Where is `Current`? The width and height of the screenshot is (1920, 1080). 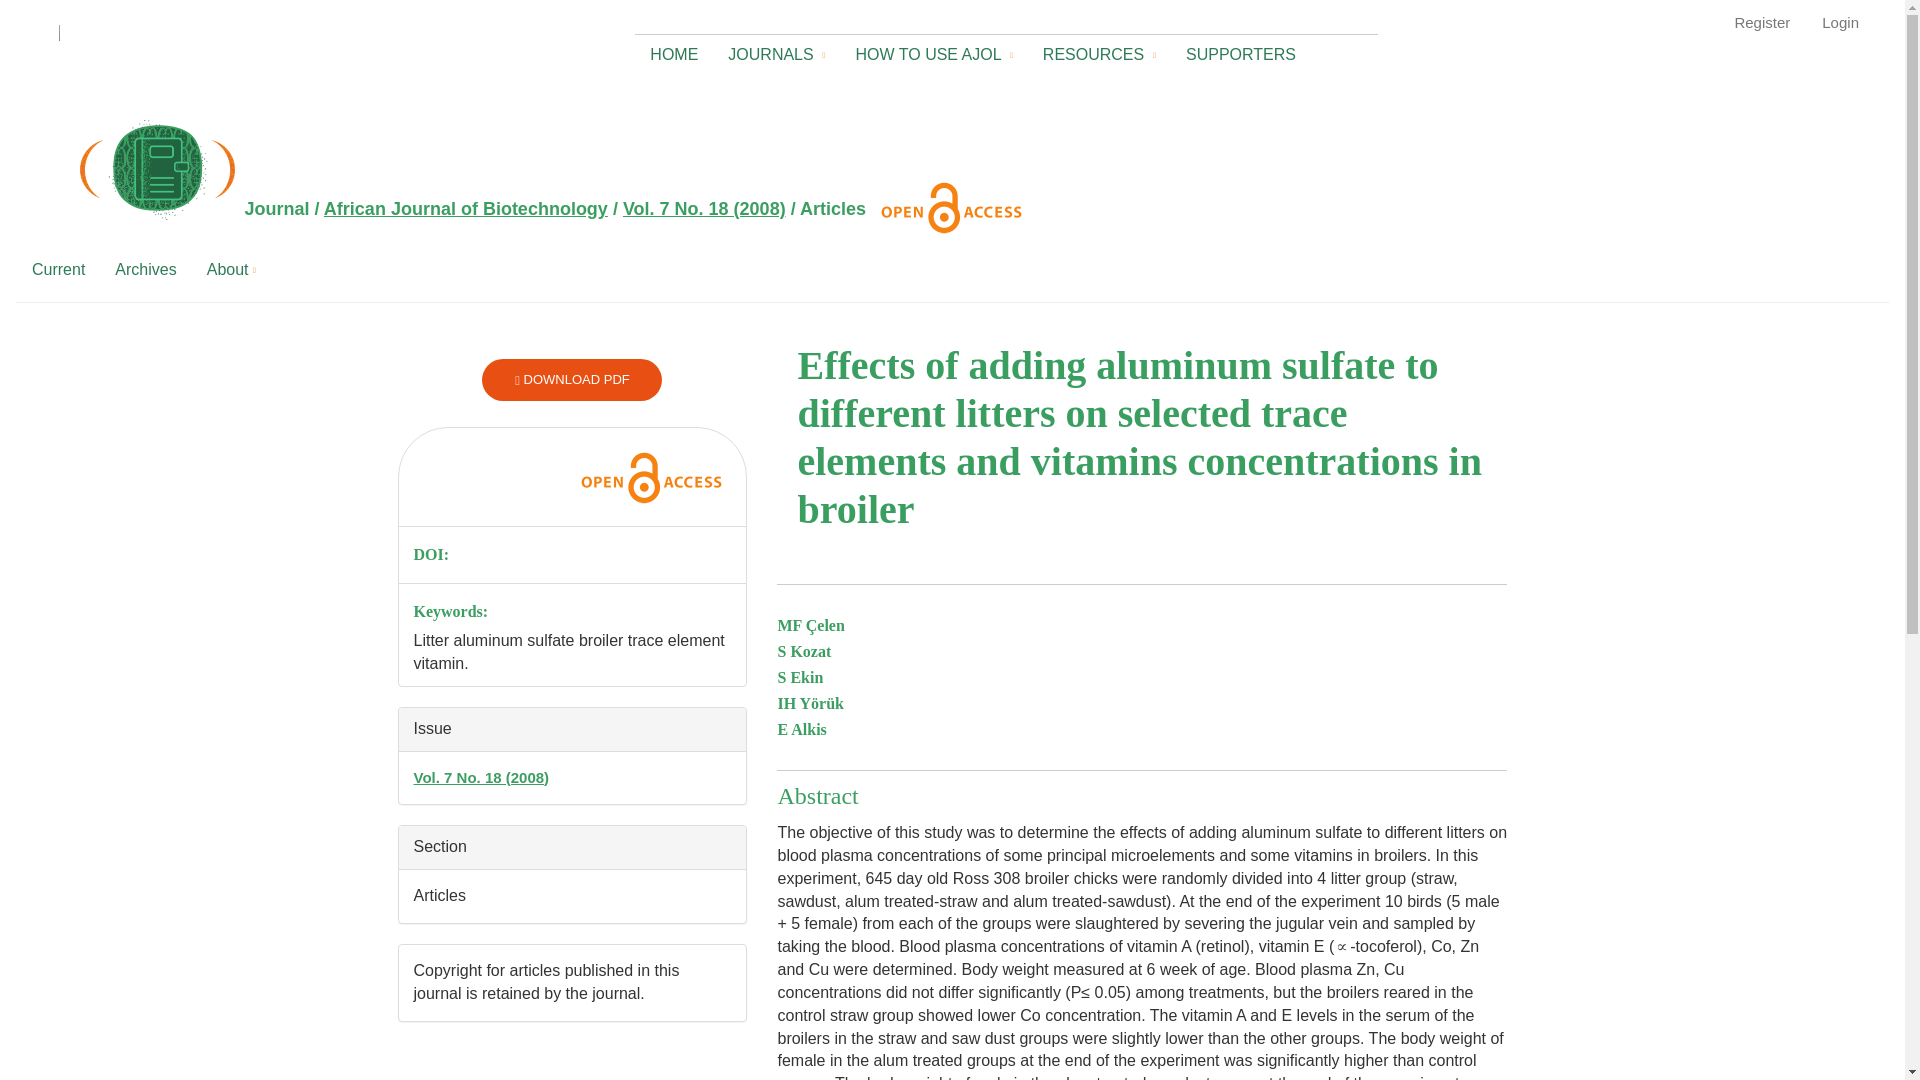
Current is located at coordinates (58, 264).